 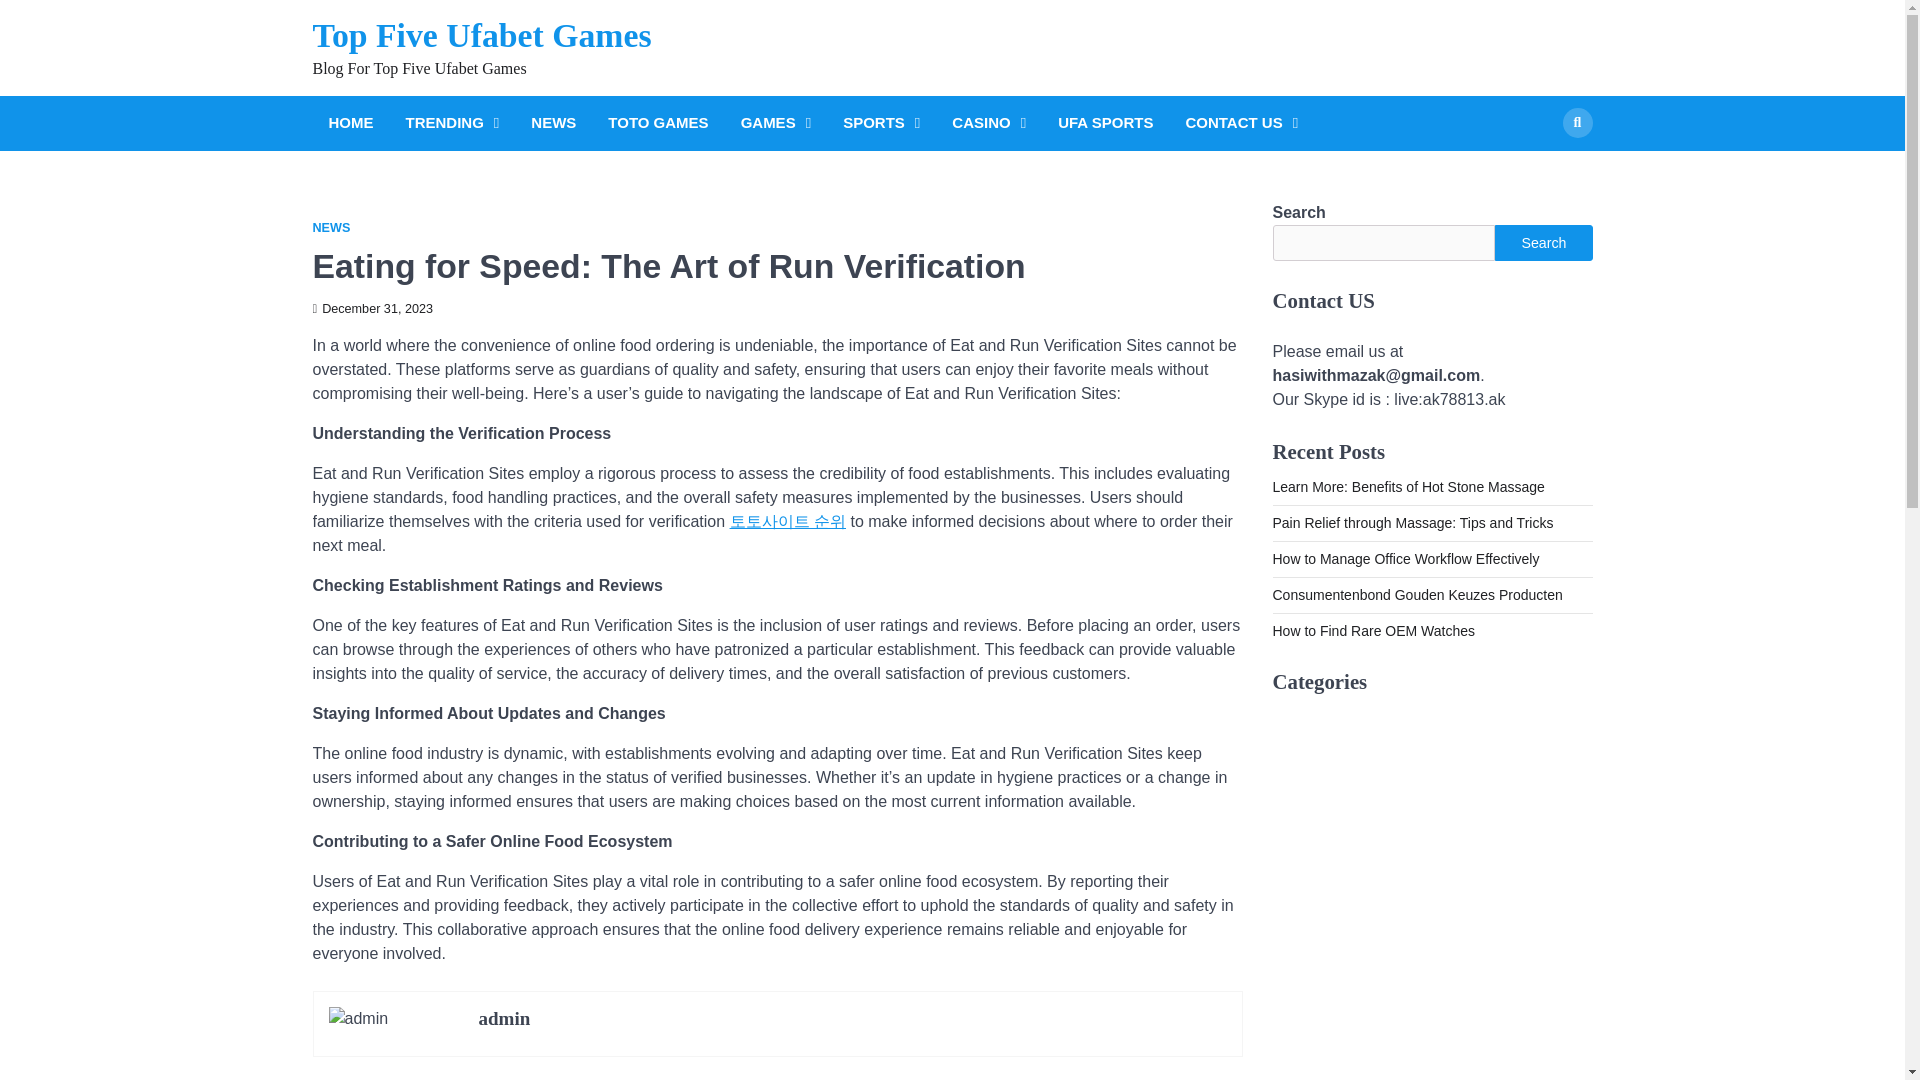 What do you see at coordinates (350, 124) in the screenshot?
I see `HOME` at bounding box center [350, 124].